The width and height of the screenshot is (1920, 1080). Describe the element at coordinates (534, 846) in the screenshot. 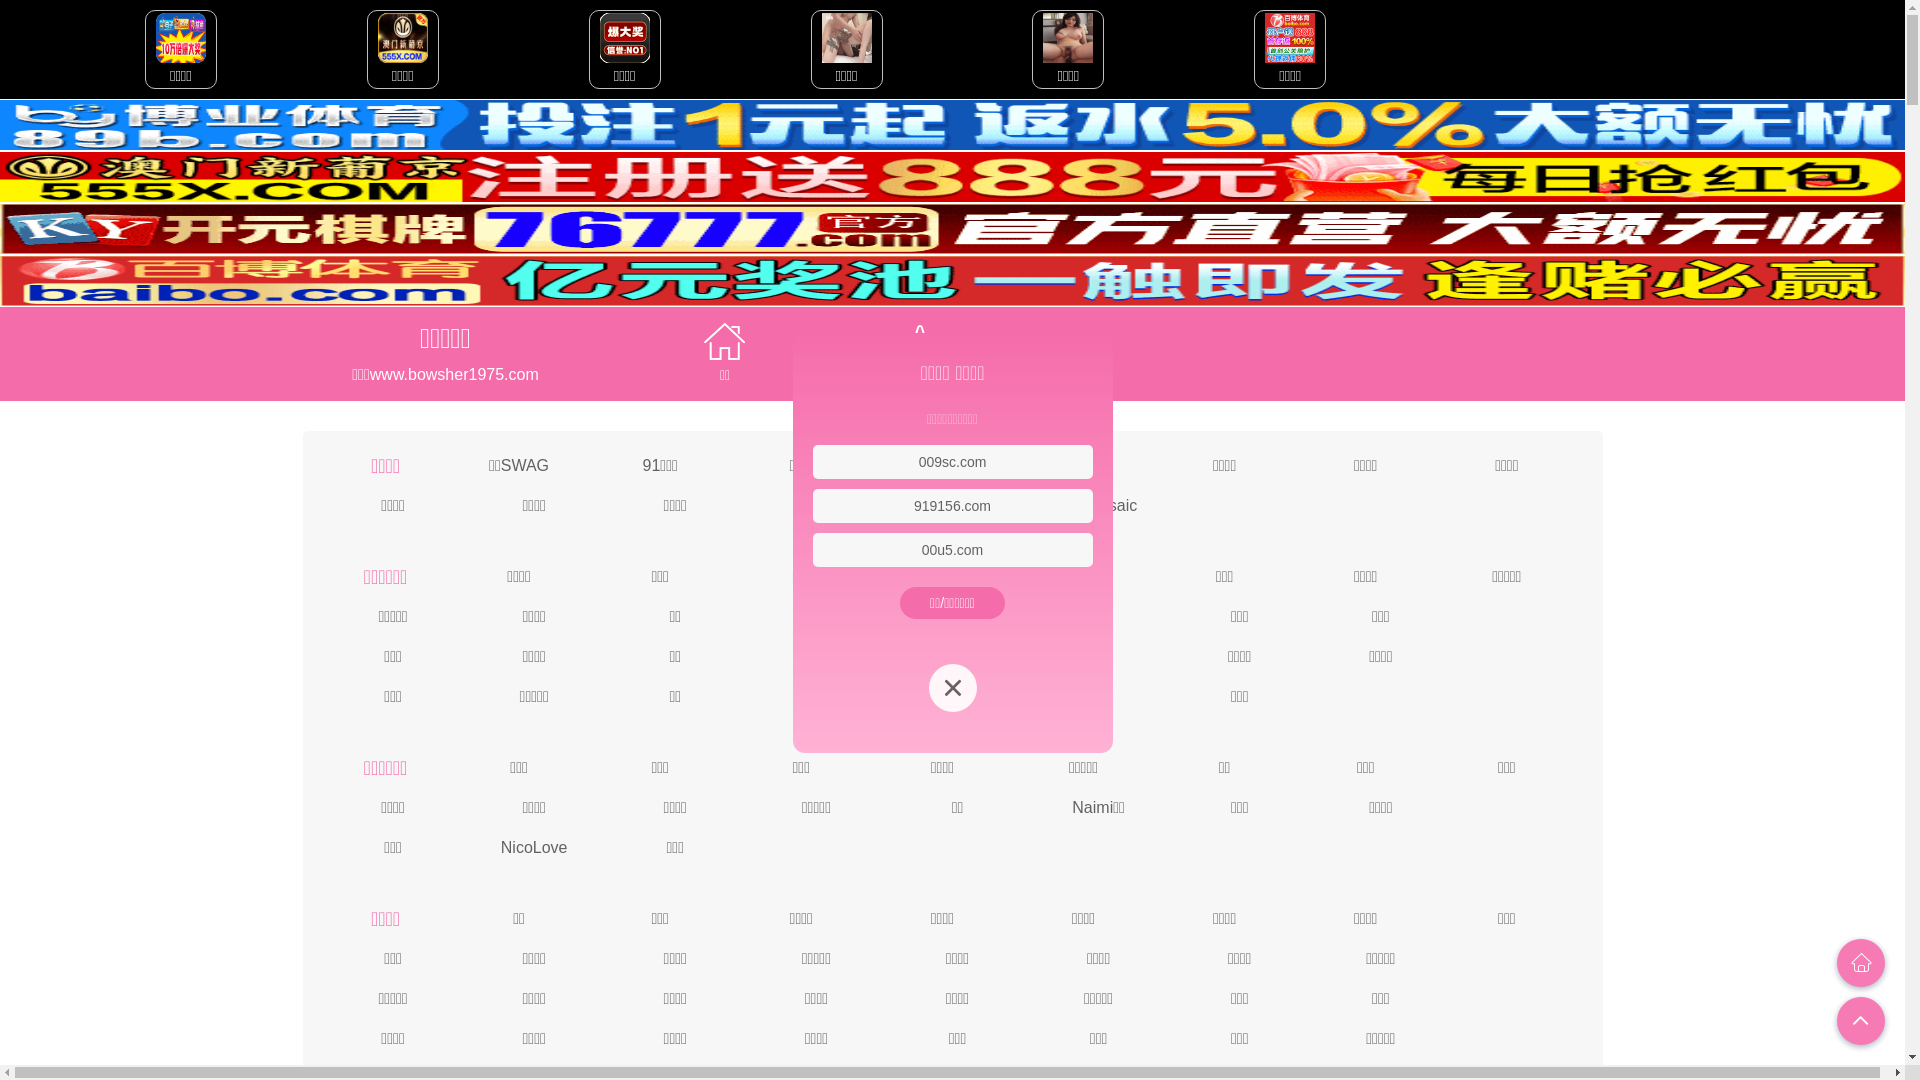

I see `NicoLove` at that location.